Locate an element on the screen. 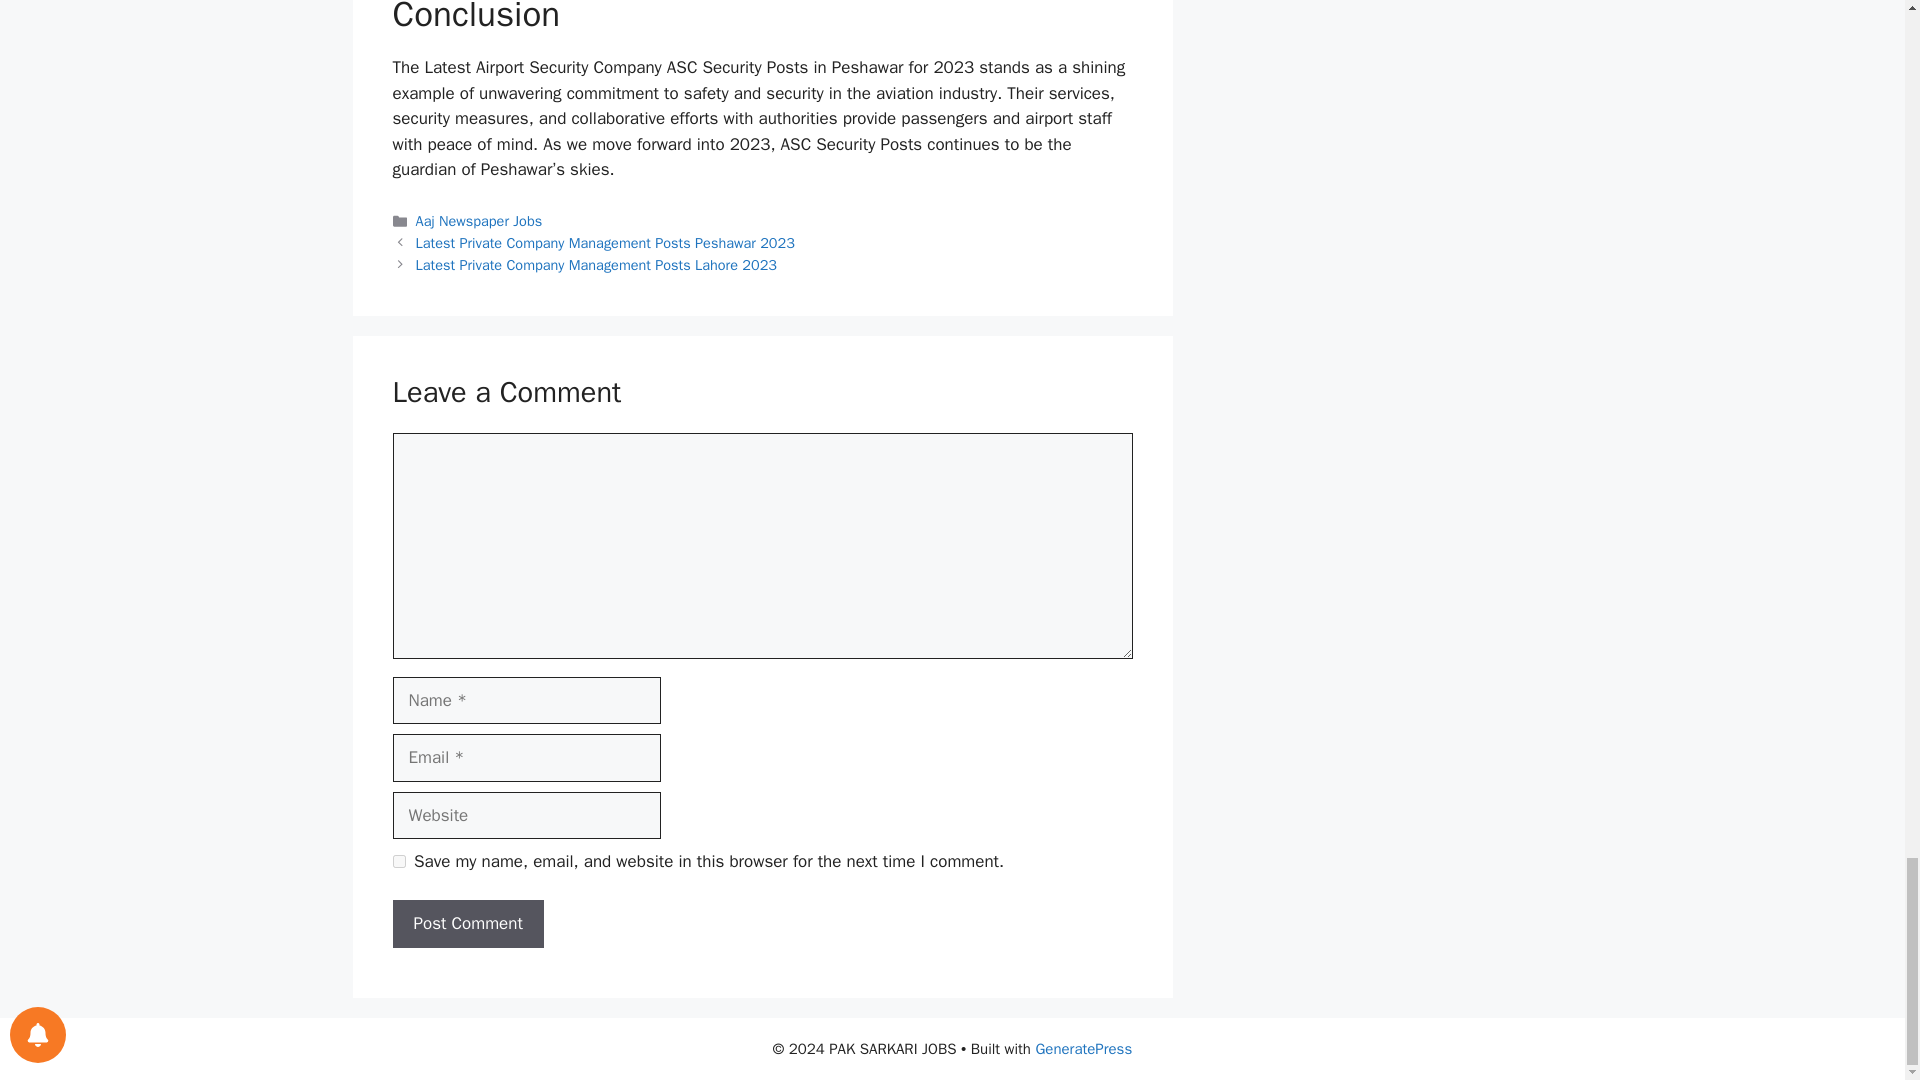 Image resolution: width=1920 pixels, height=1080 pixels. Latest Private Company Management Posts Peshawar 2023 is located at coordinates (605, 242).